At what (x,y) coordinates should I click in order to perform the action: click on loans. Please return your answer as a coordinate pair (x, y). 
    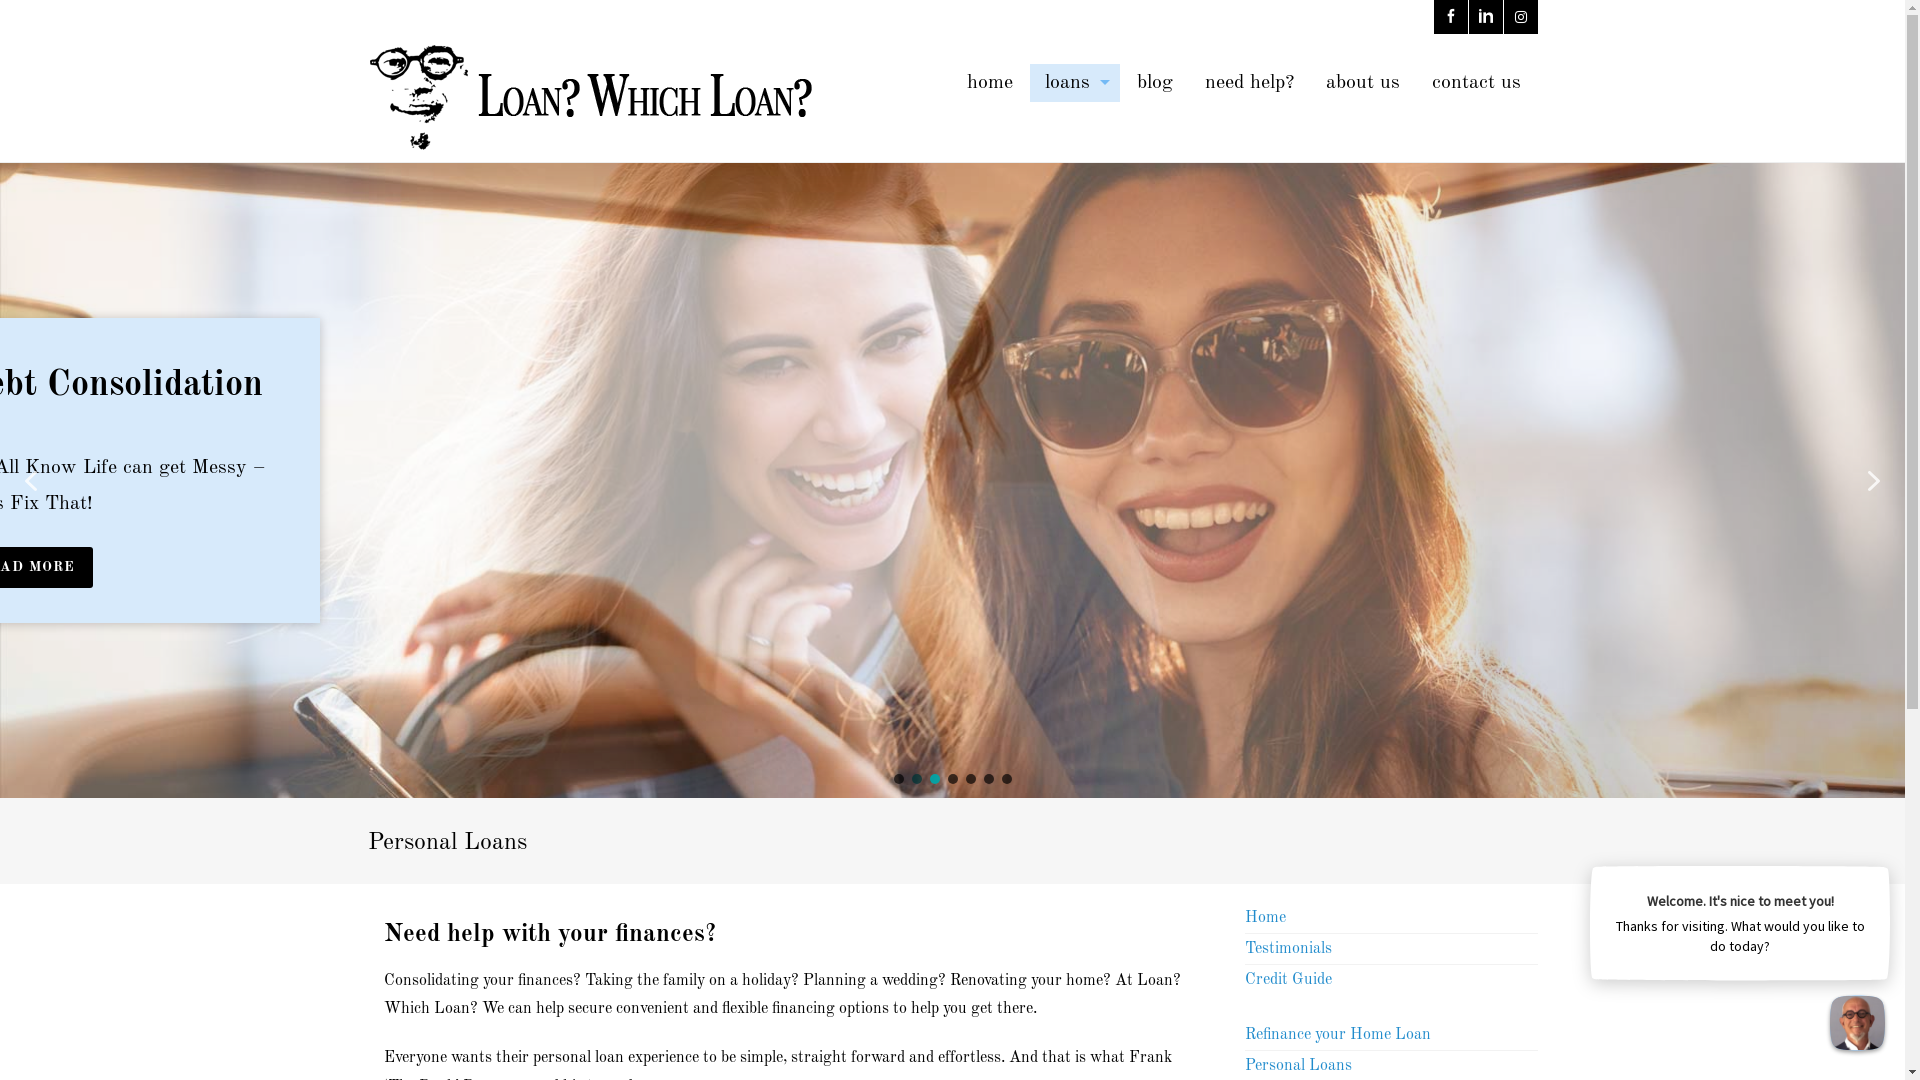
    Looking at the image, I should click on (1075, 83).